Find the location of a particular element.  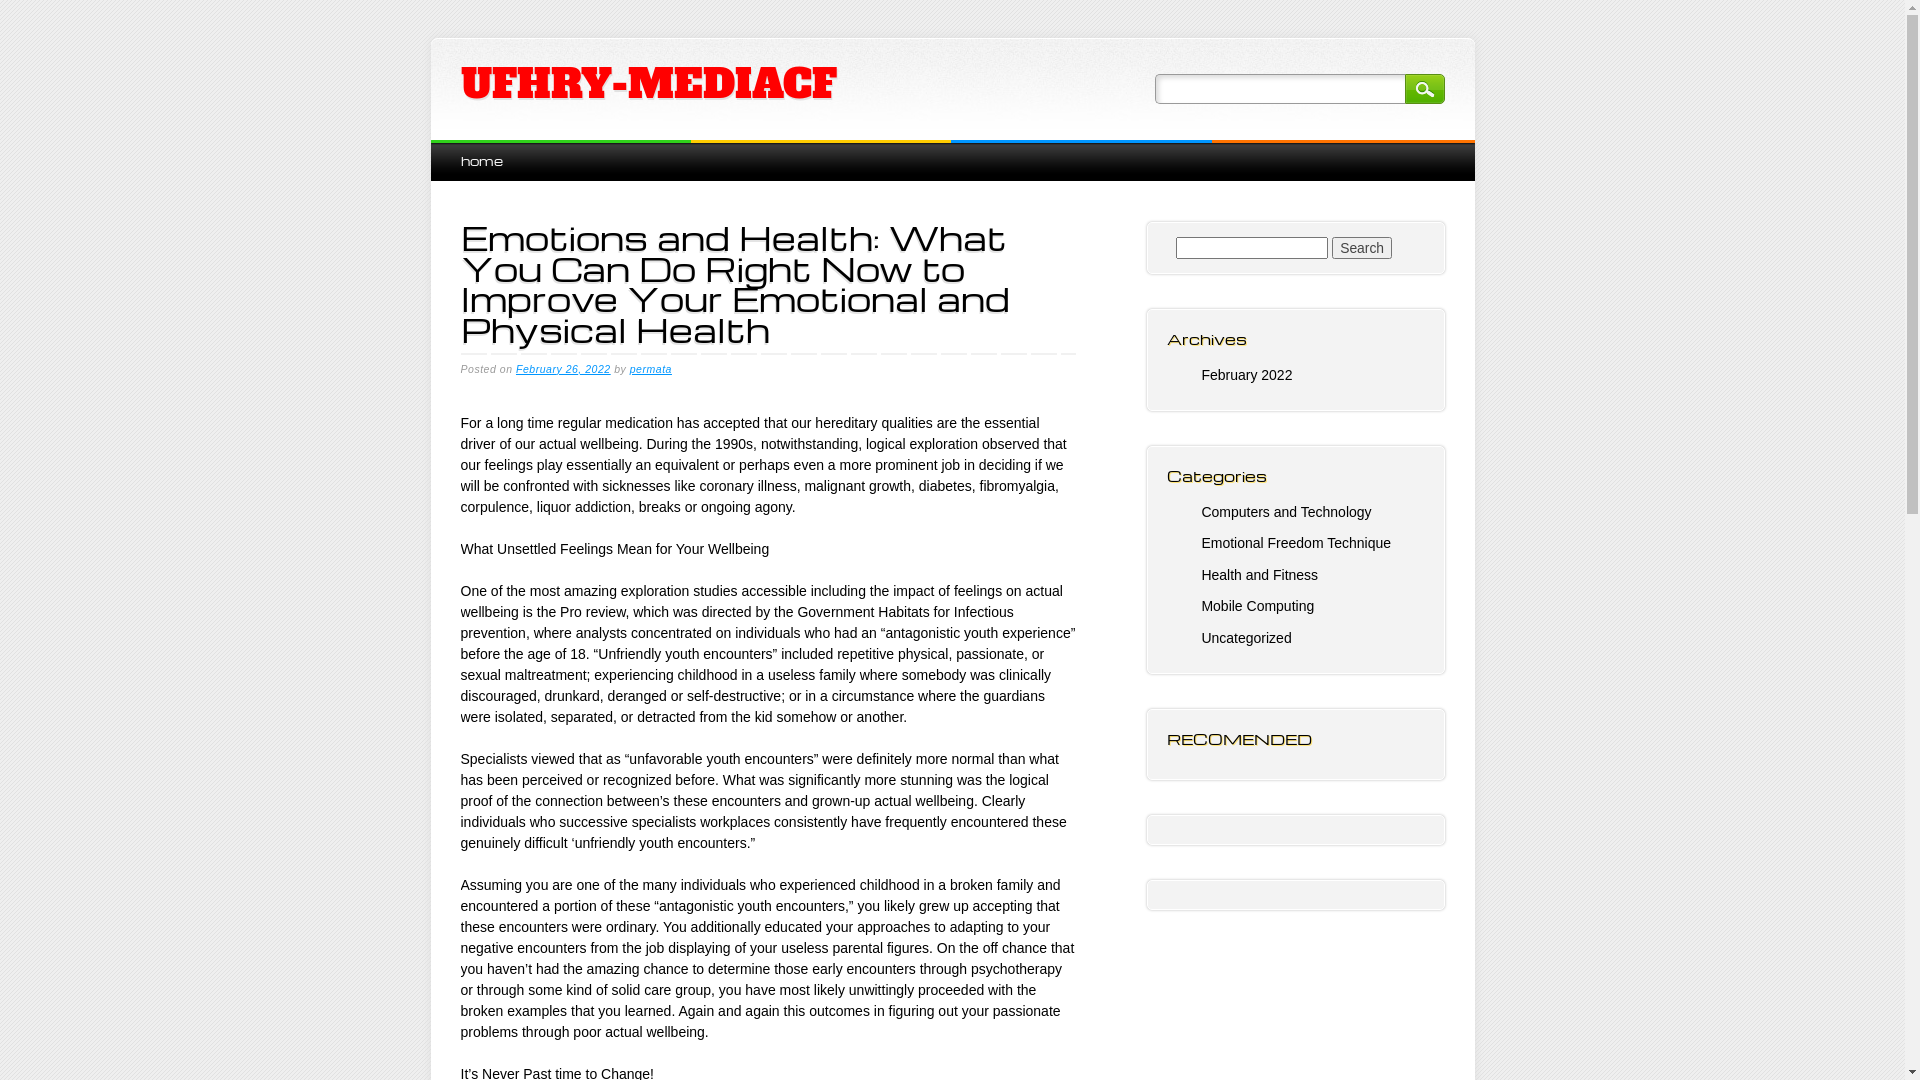

UFHRY-MEDIACF is located at coordinates (648, 84).